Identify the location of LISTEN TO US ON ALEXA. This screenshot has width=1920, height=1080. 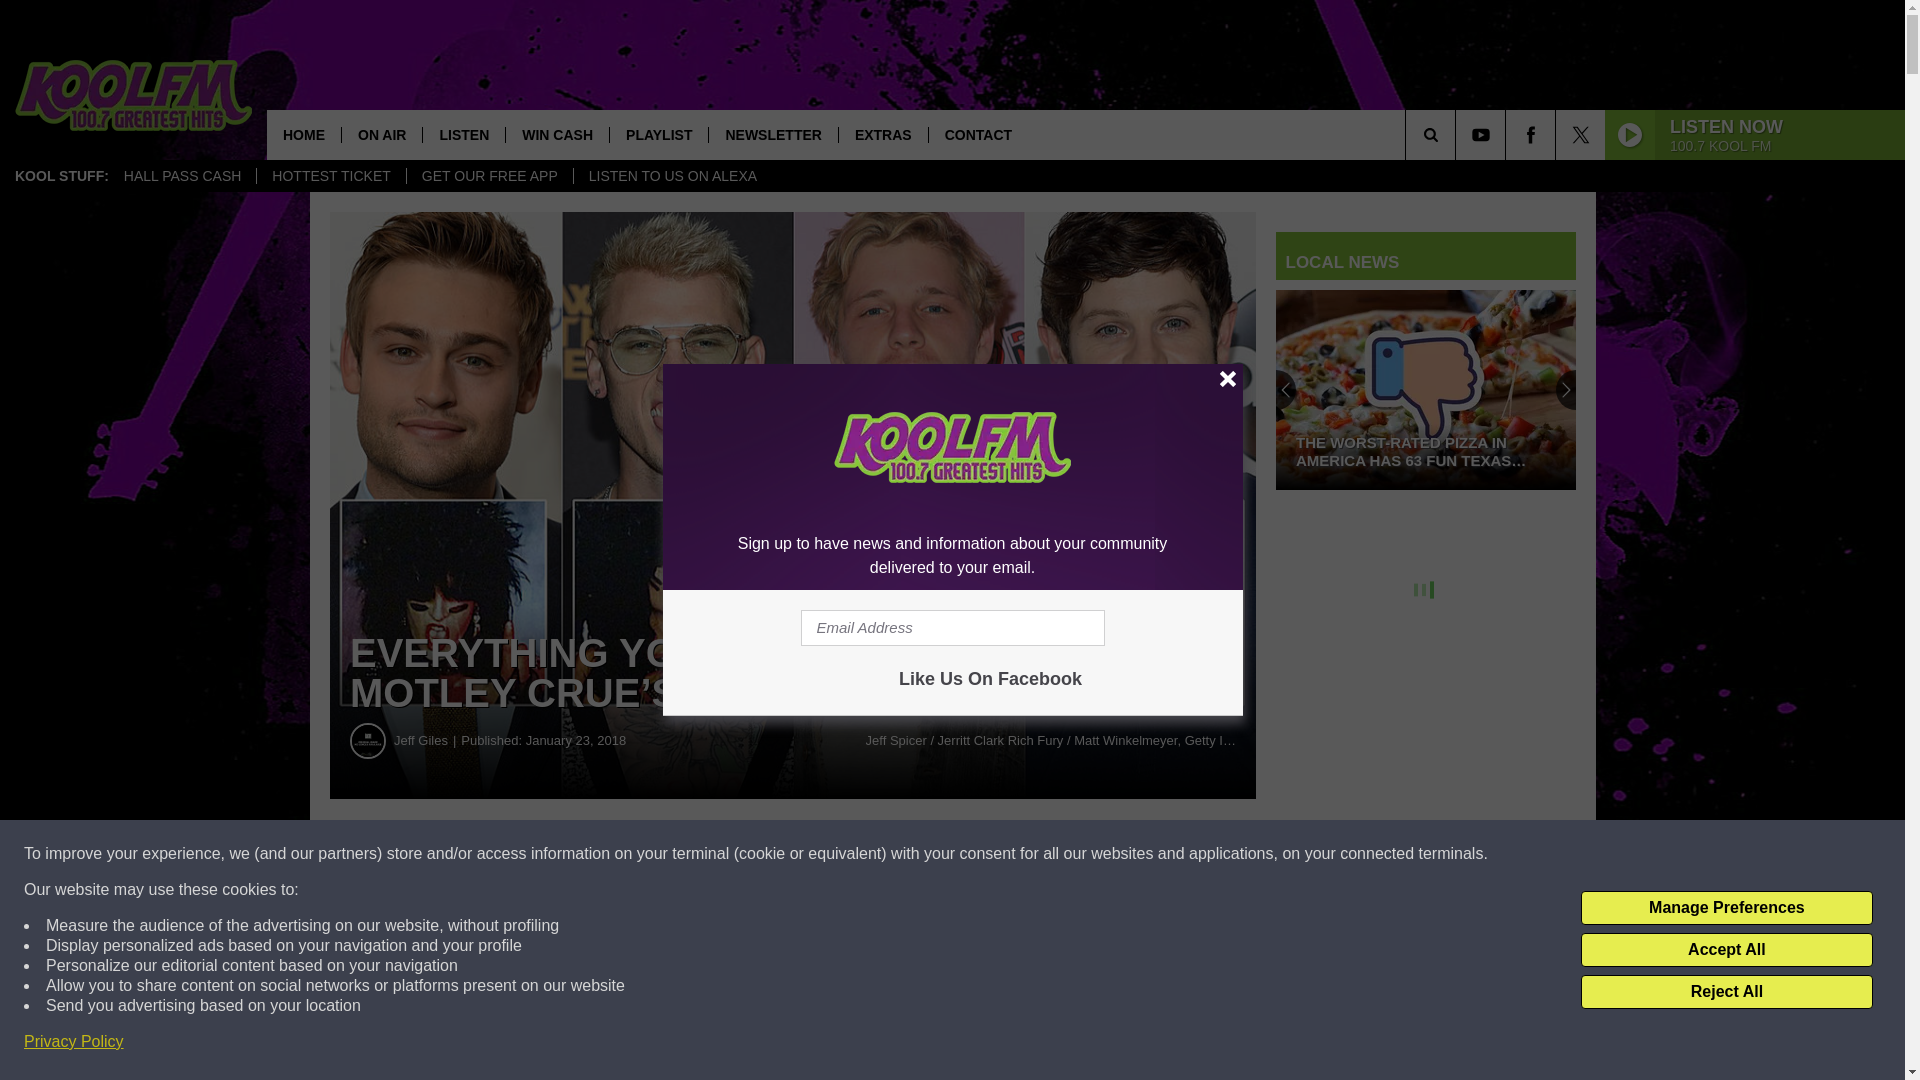
(672, 176).